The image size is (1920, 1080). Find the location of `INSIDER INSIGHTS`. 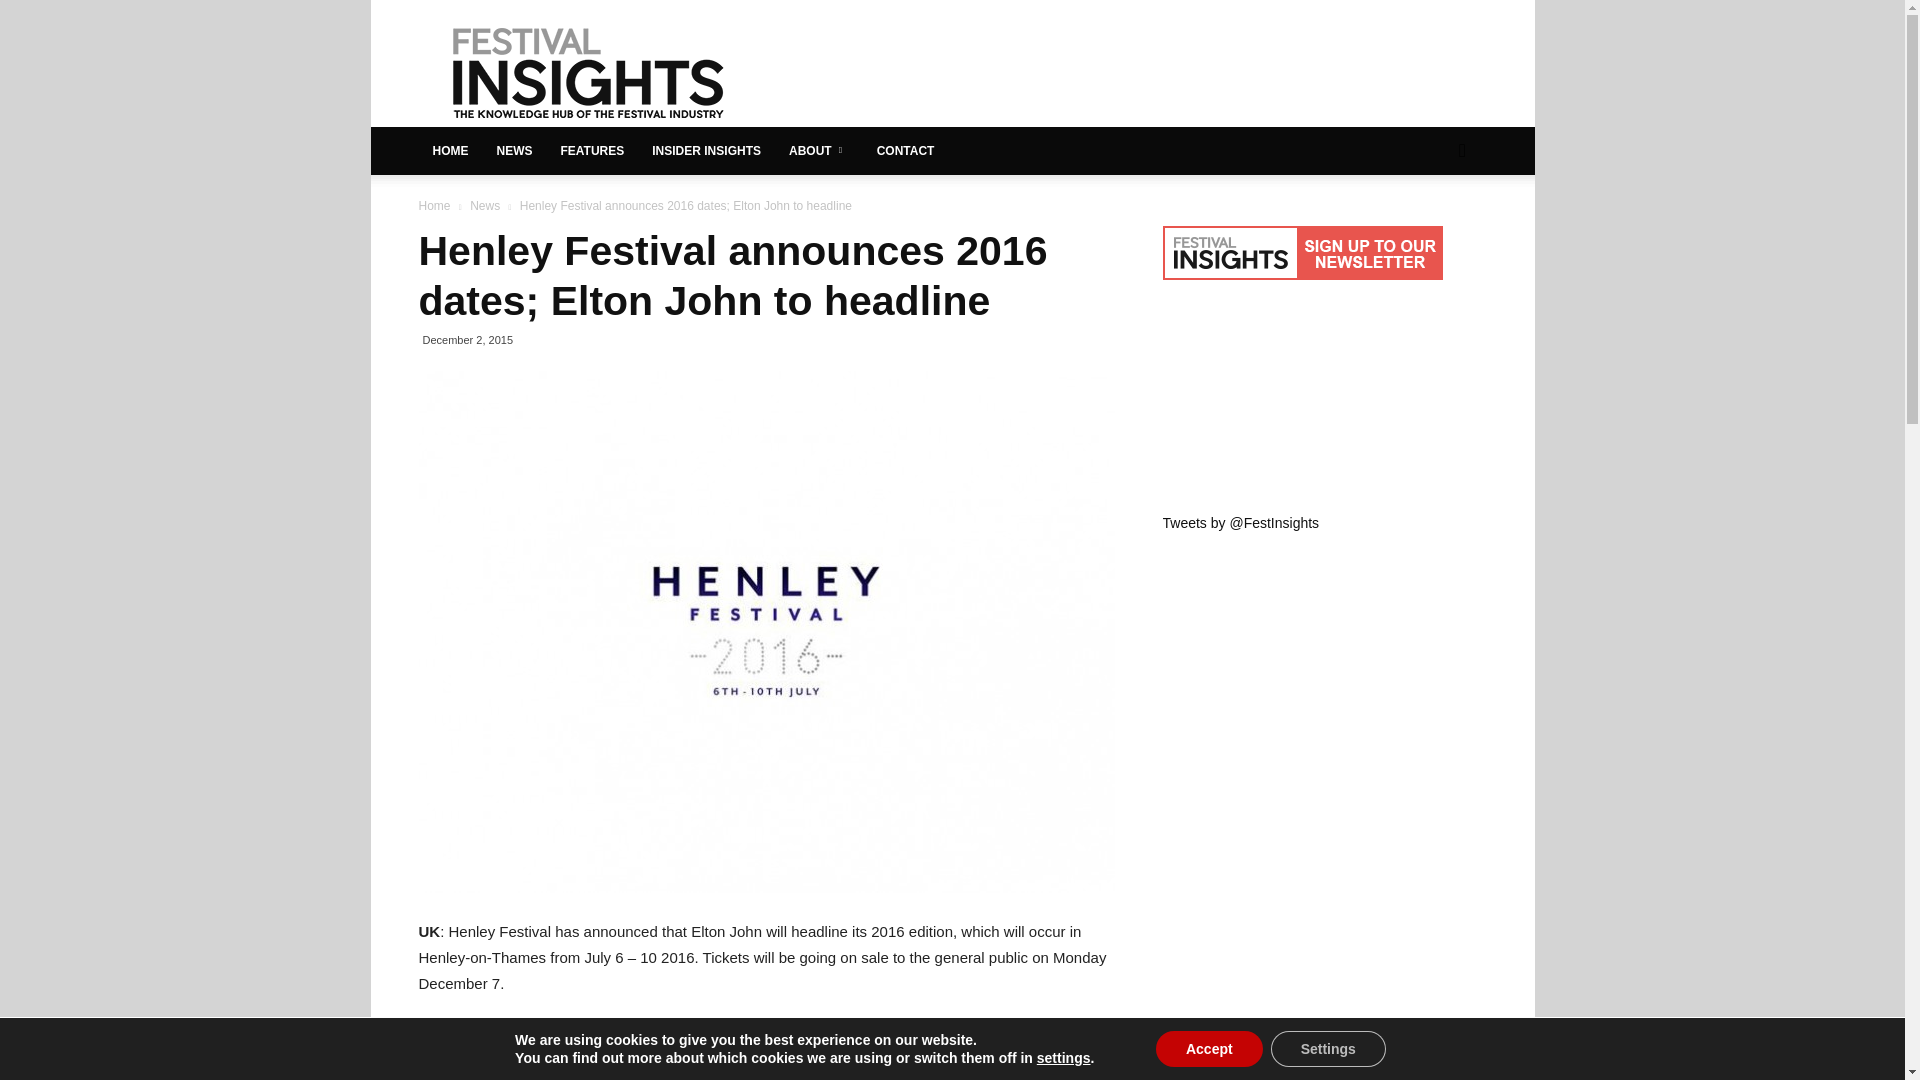

INSIDER INSIGHTS is located at coordinates (706, 150).